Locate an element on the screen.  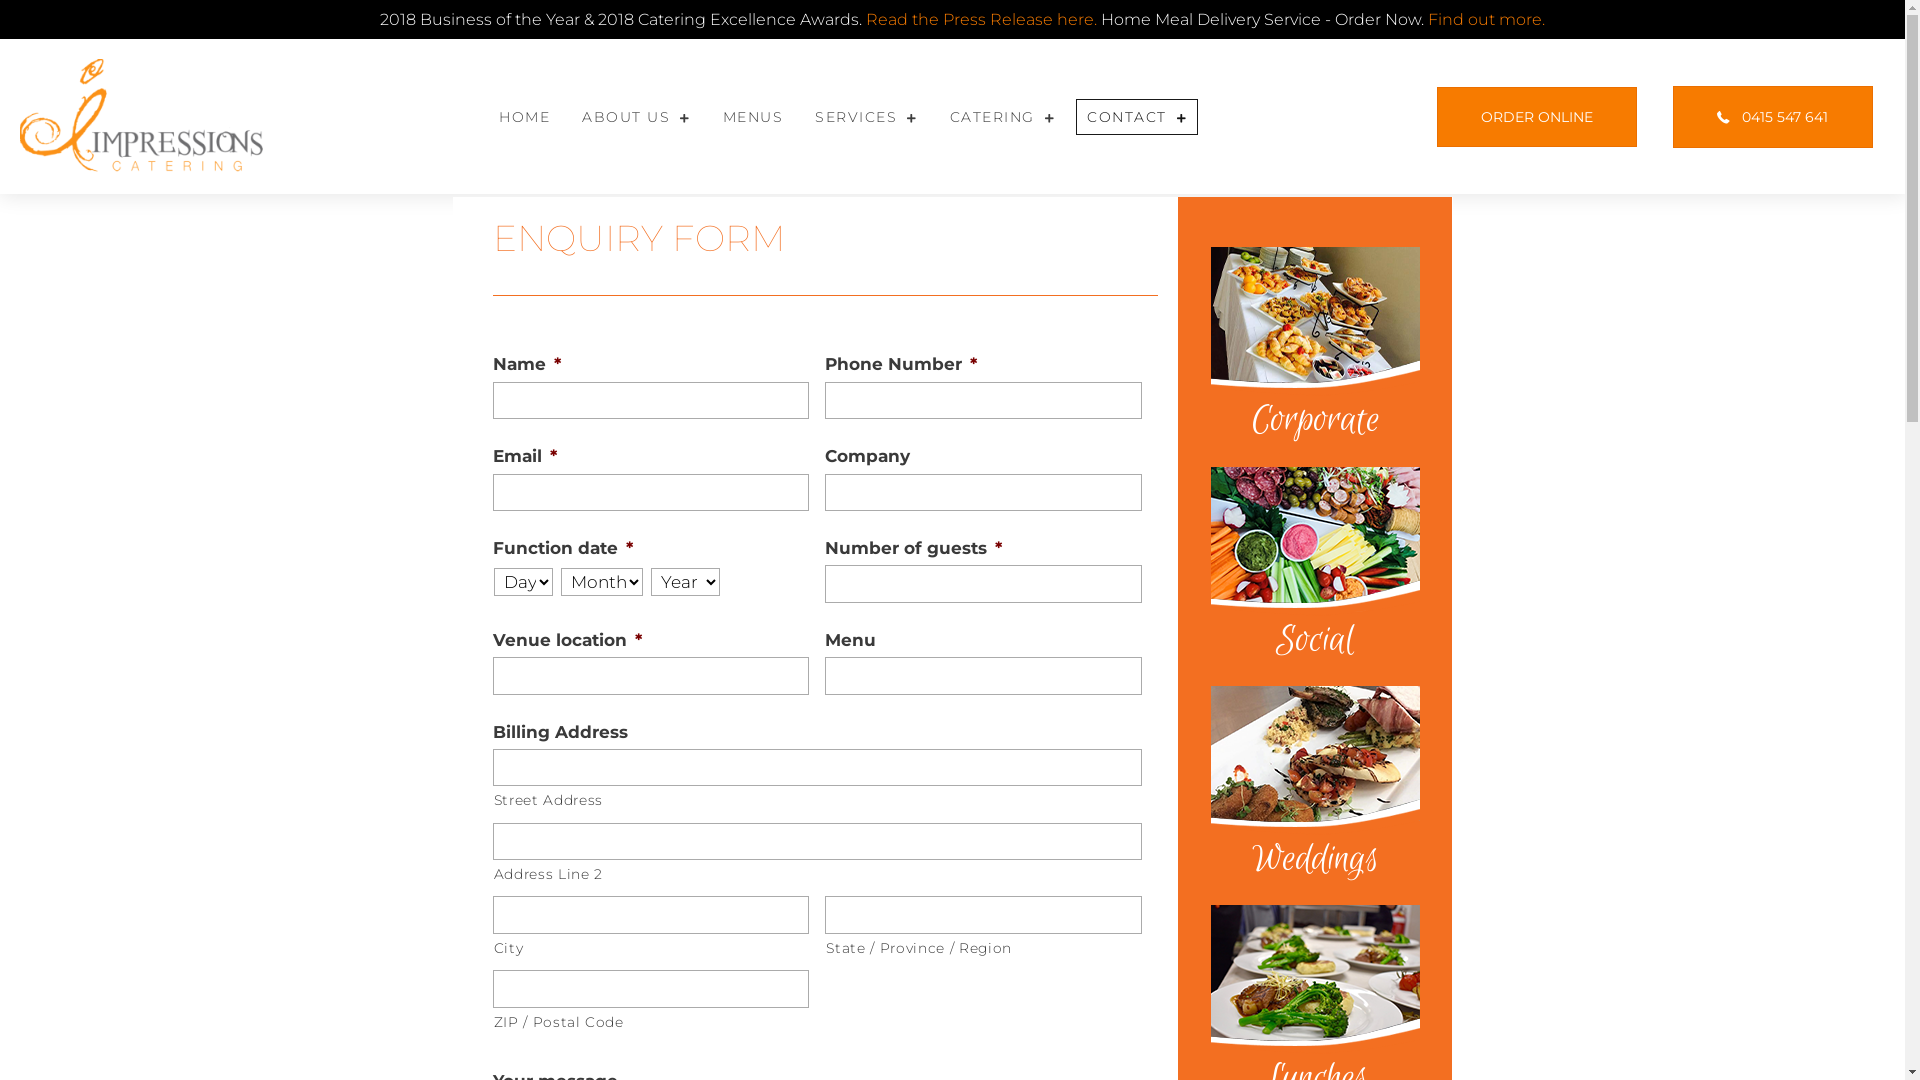
0415 547 641 is located at coordinates (1773, 117).